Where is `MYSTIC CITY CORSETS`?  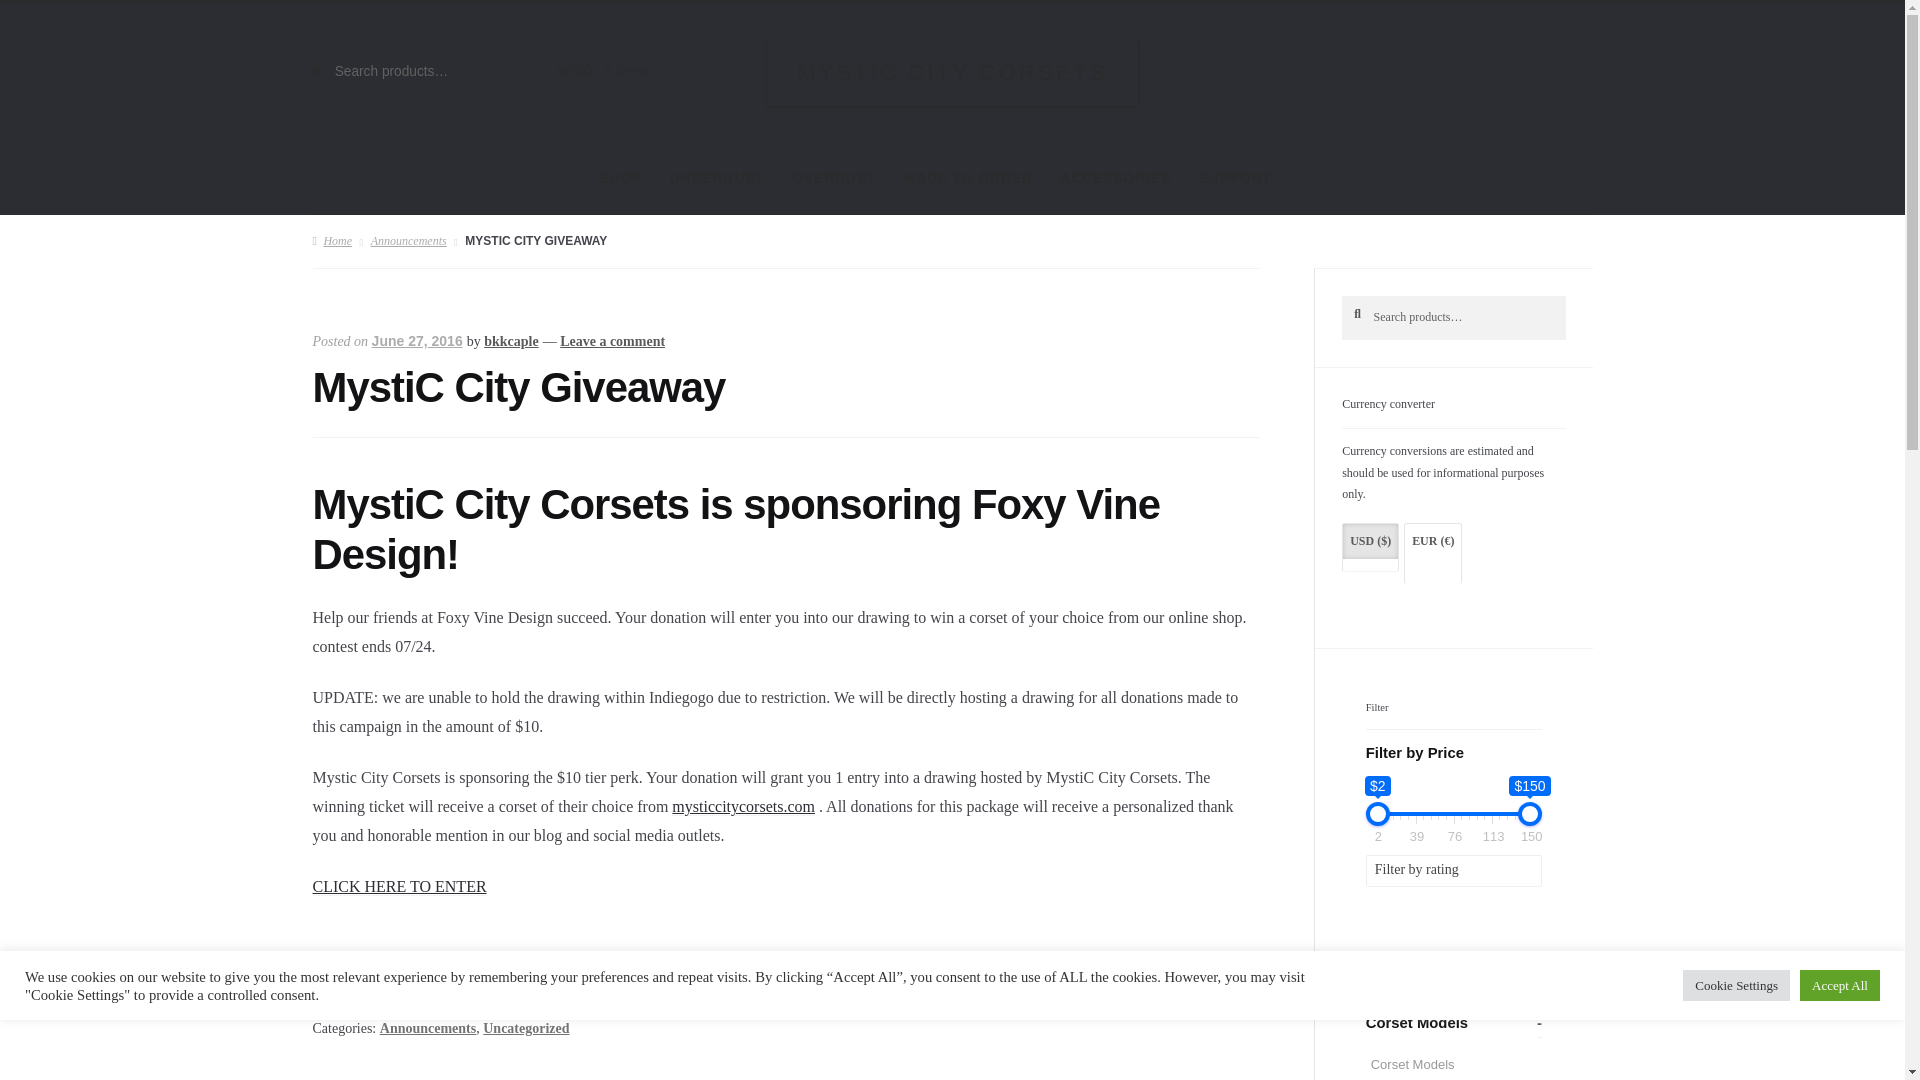
MYSTIC CITY CORSETS is located at coordinates (952, 73).